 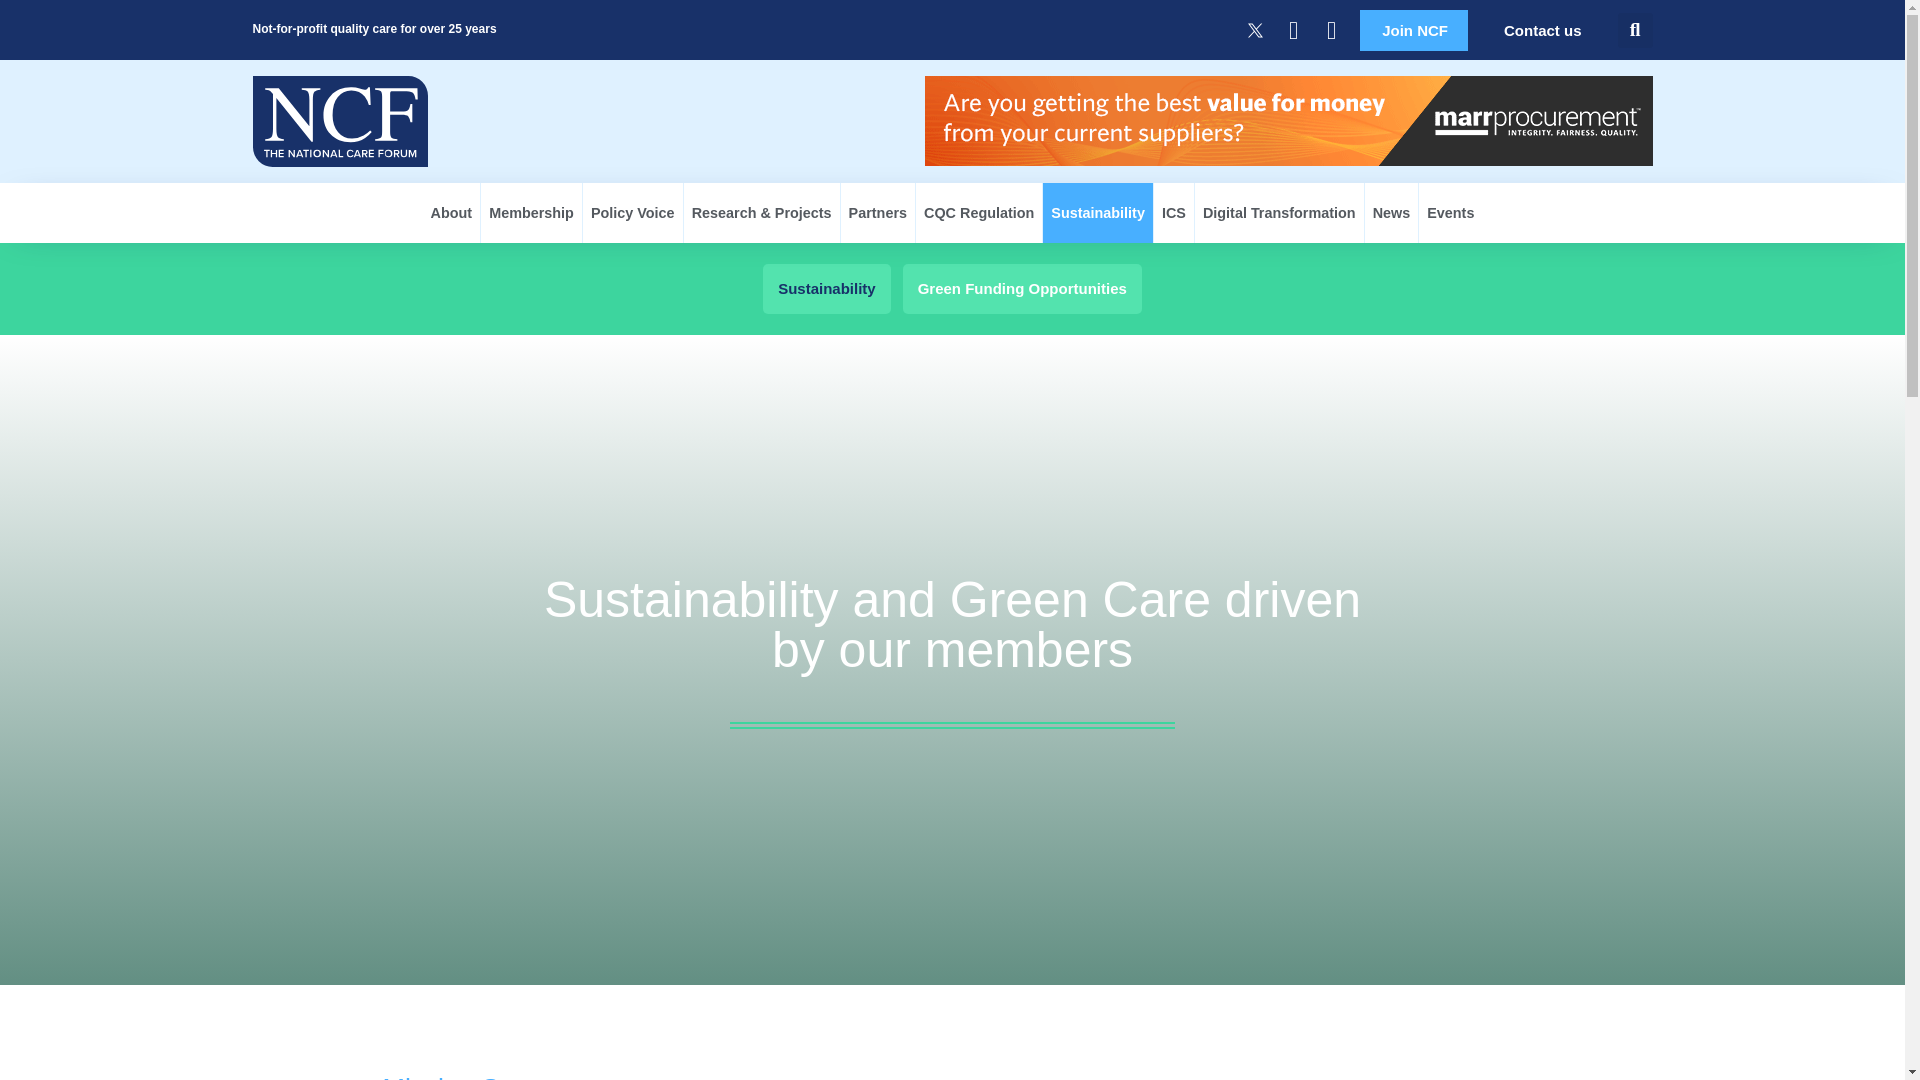 What do you see at coordinates (633, 212) in the screenshot?
I see `Policy Voice` at bounding box center [633, 212].